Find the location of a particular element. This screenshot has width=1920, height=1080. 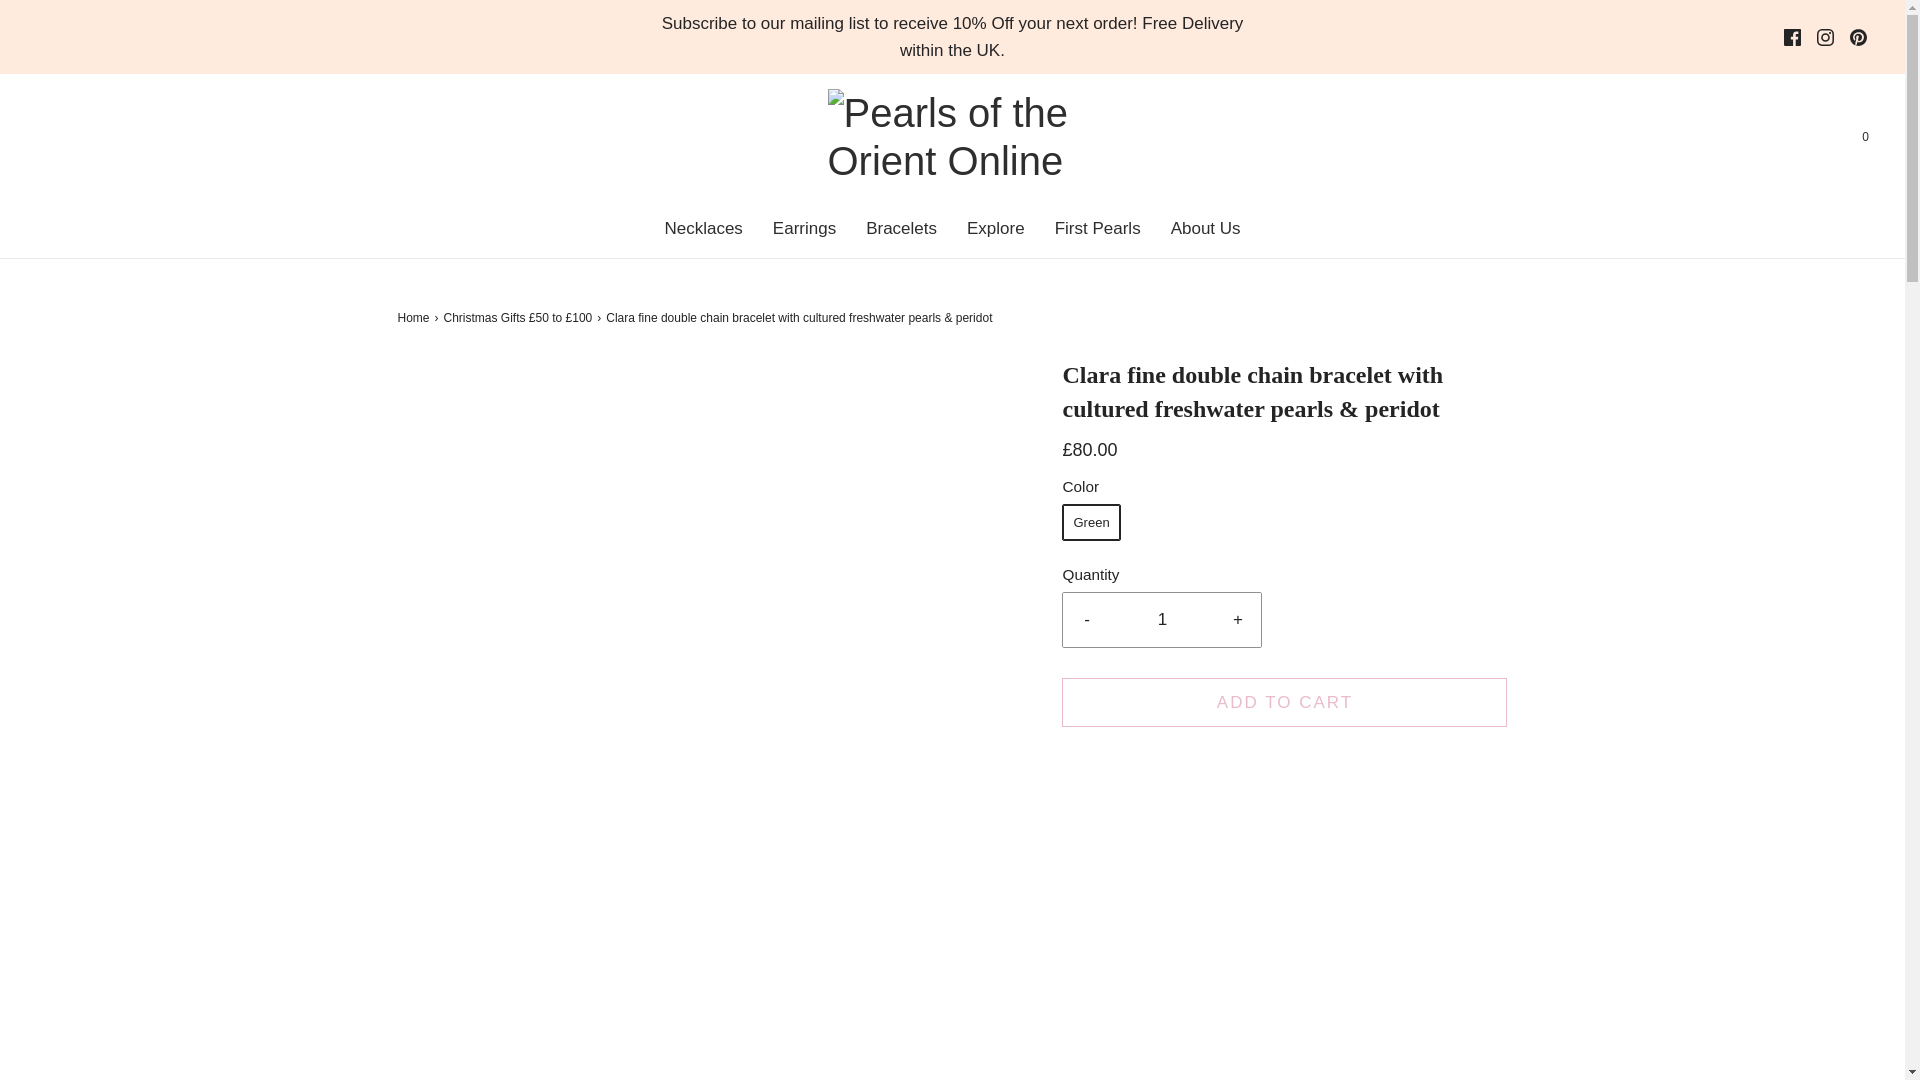

Facebook icon is located at coordinates (1792, 38).